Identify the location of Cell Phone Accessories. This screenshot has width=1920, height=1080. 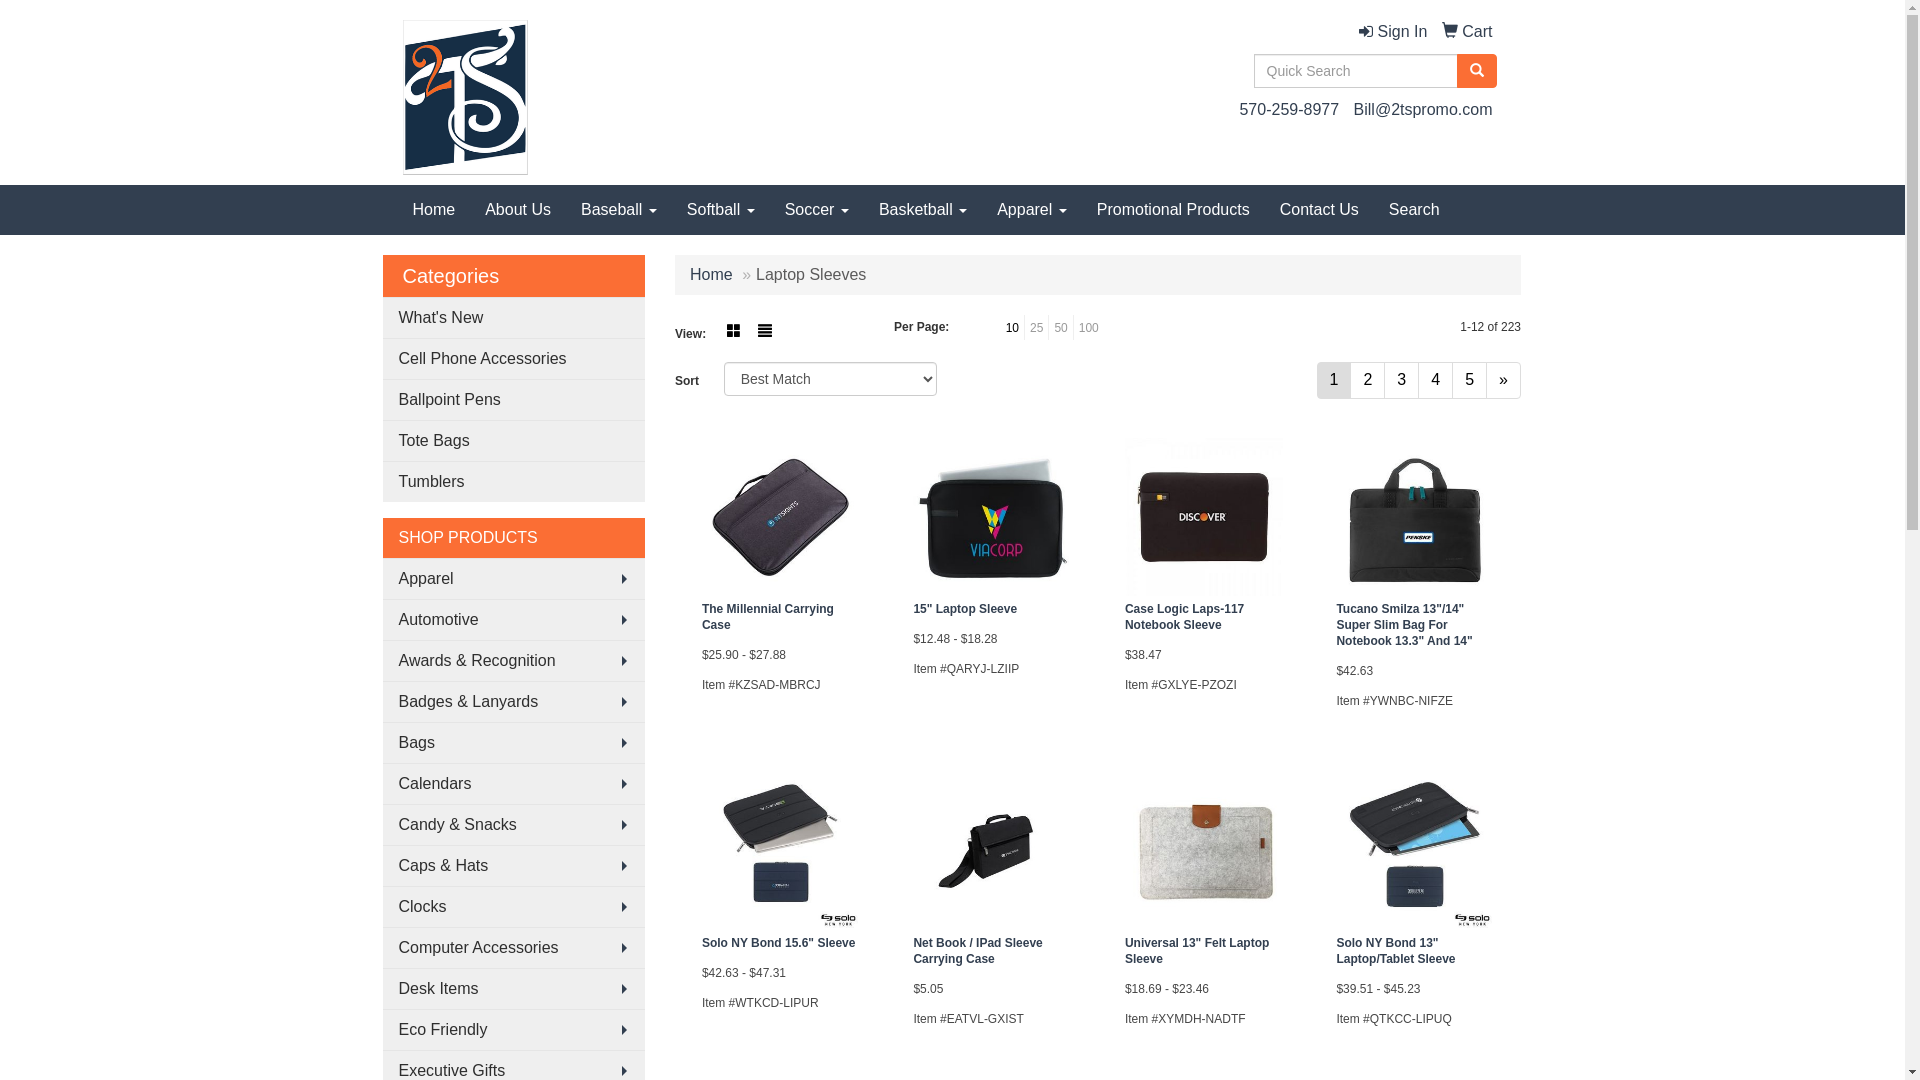
(514, 358).